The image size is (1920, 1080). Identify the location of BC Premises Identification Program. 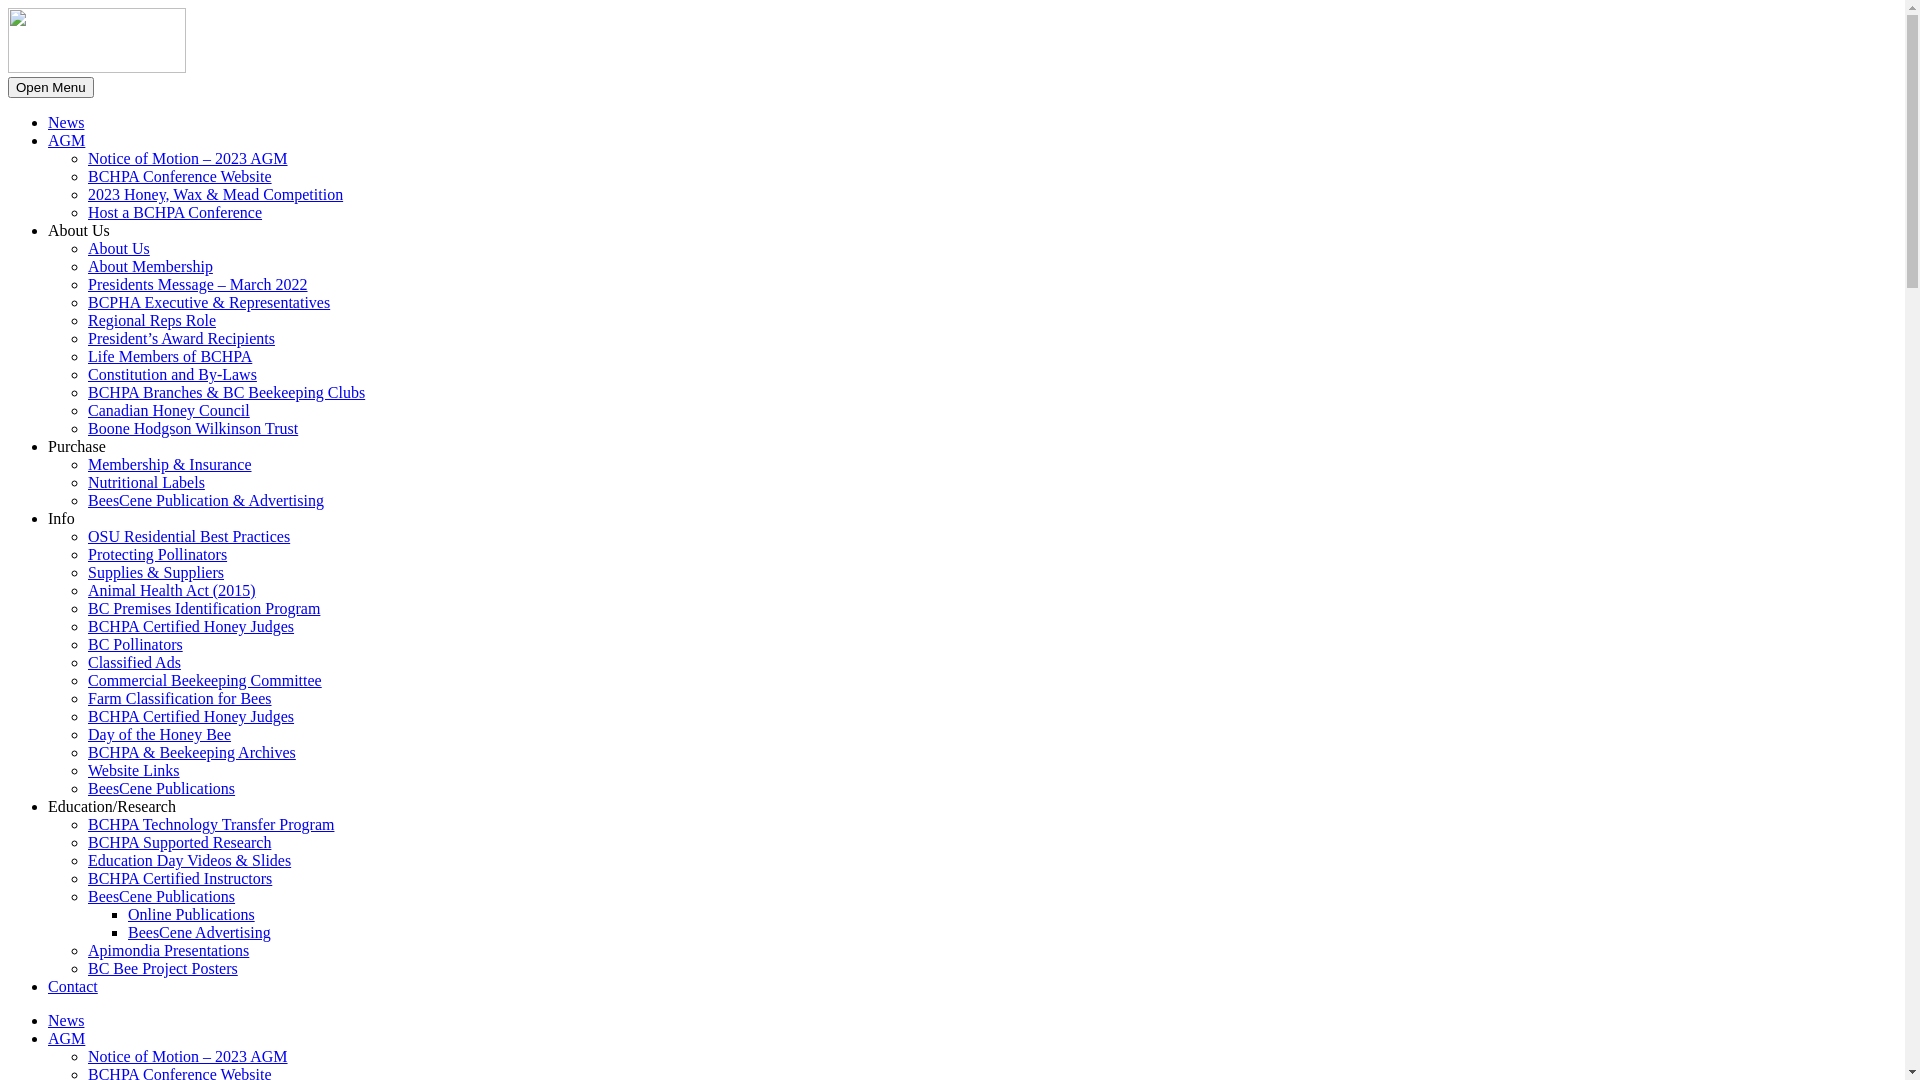
(204, 608).